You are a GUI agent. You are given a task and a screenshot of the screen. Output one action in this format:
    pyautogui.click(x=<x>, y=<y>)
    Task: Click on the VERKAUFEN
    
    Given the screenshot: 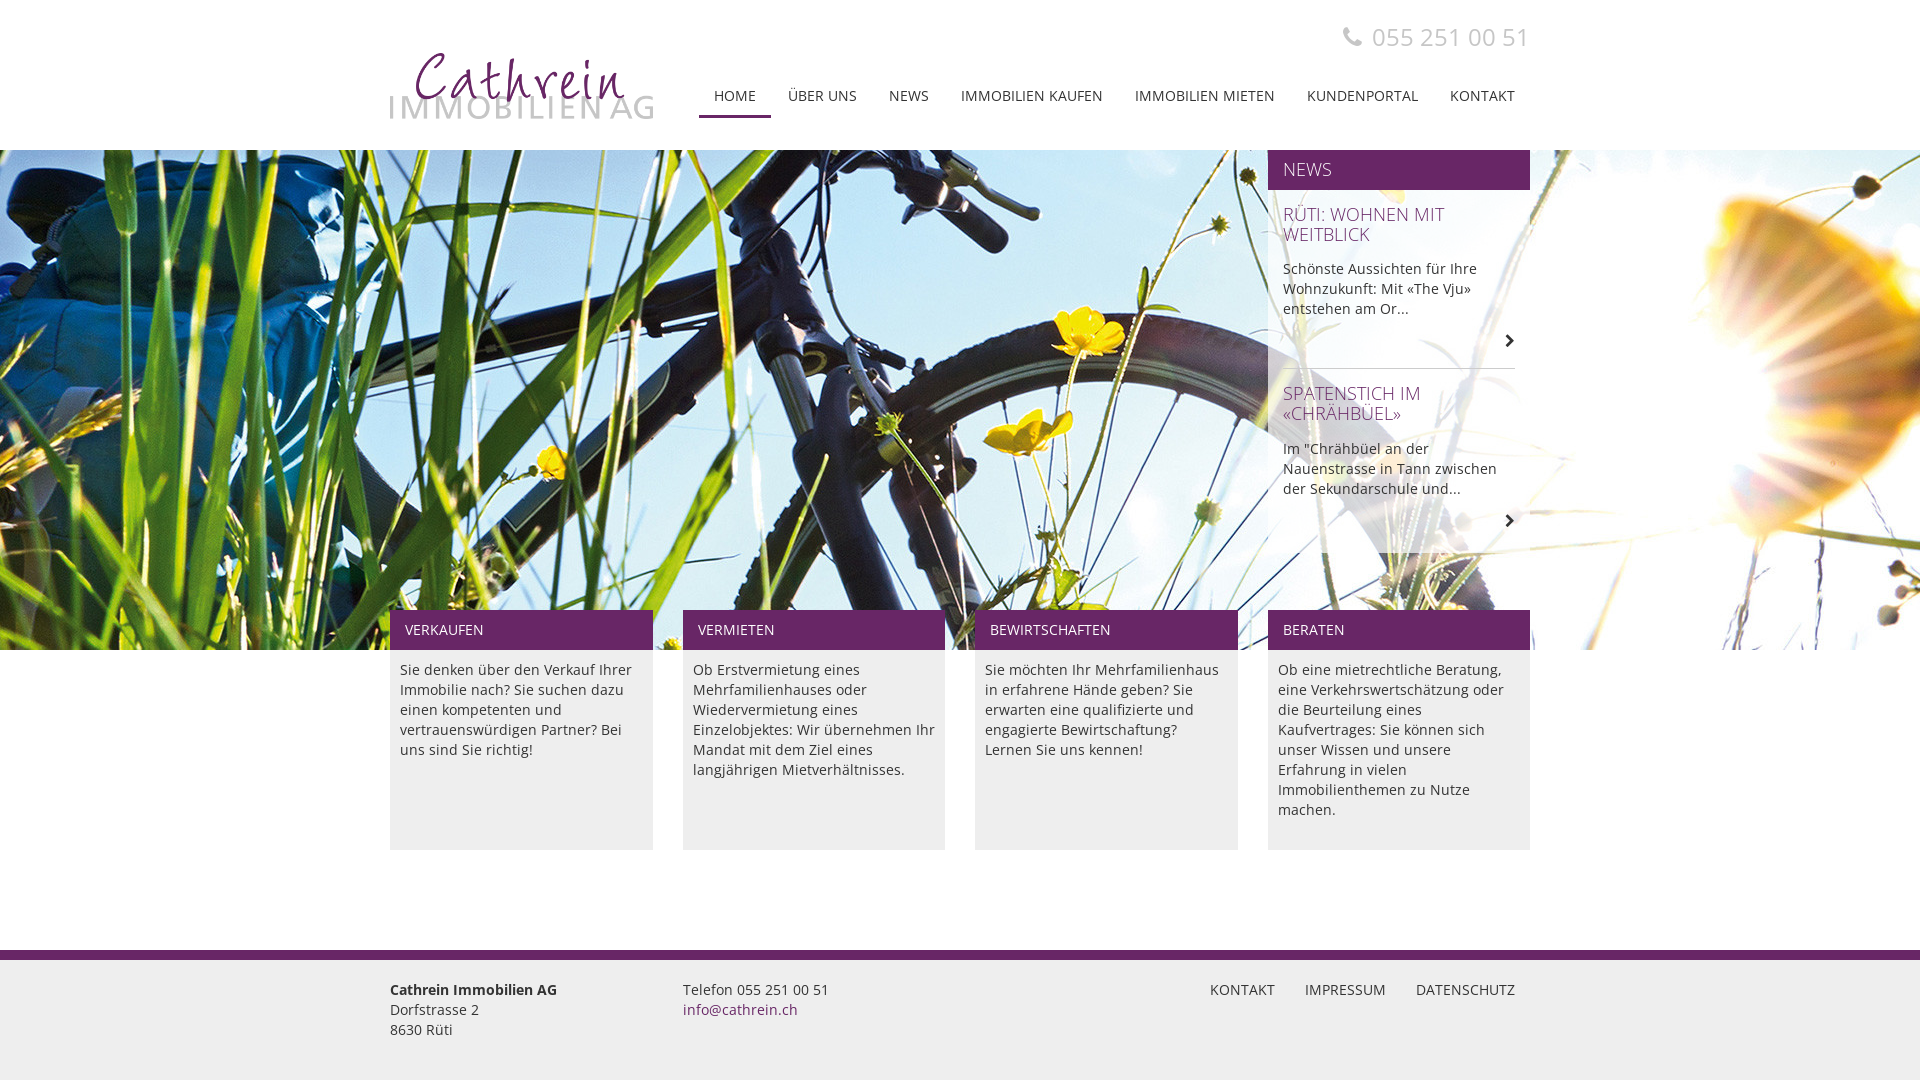 What is the action you would take?
    pyautogui.click(x=522, y=630)
    